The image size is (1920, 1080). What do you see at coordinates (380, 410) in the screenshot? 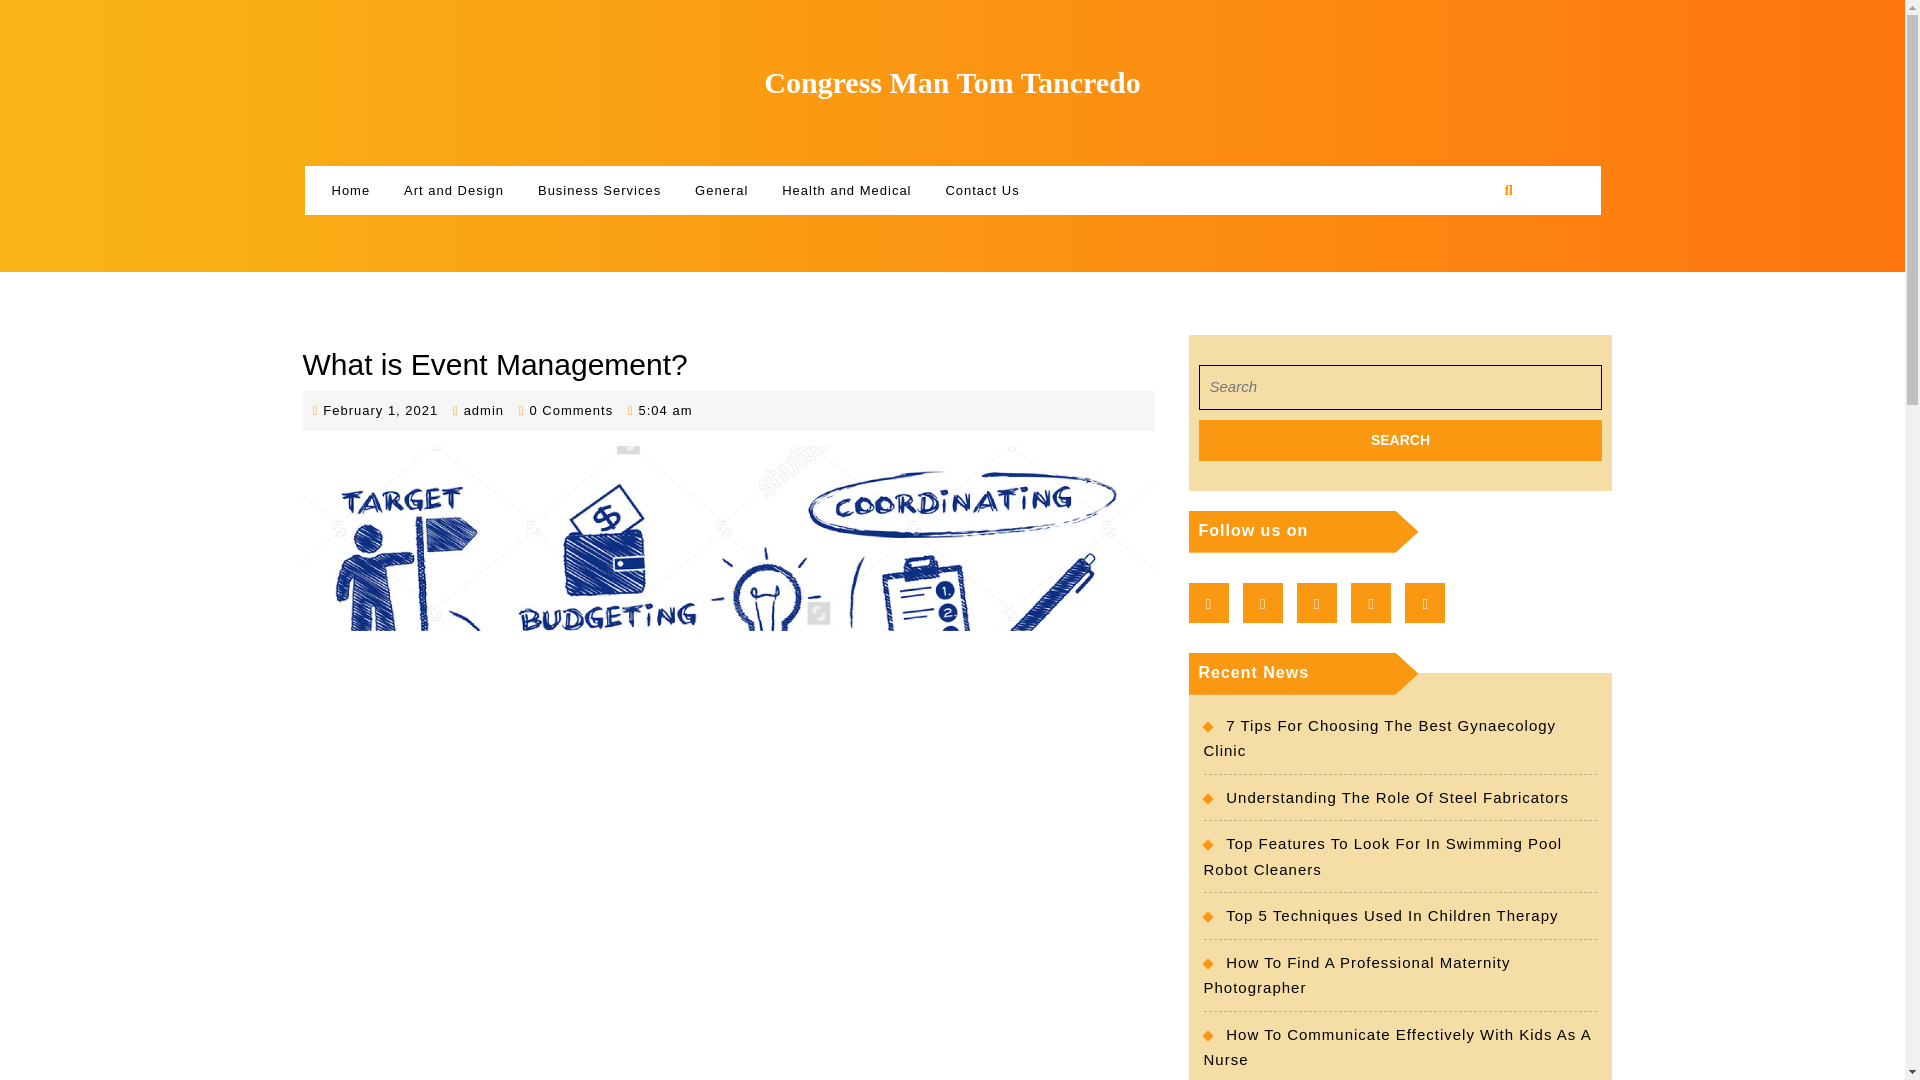
I see `7 Tips For Choosing The Best Gynaecology Clinic` at bounding box center [380, 410].